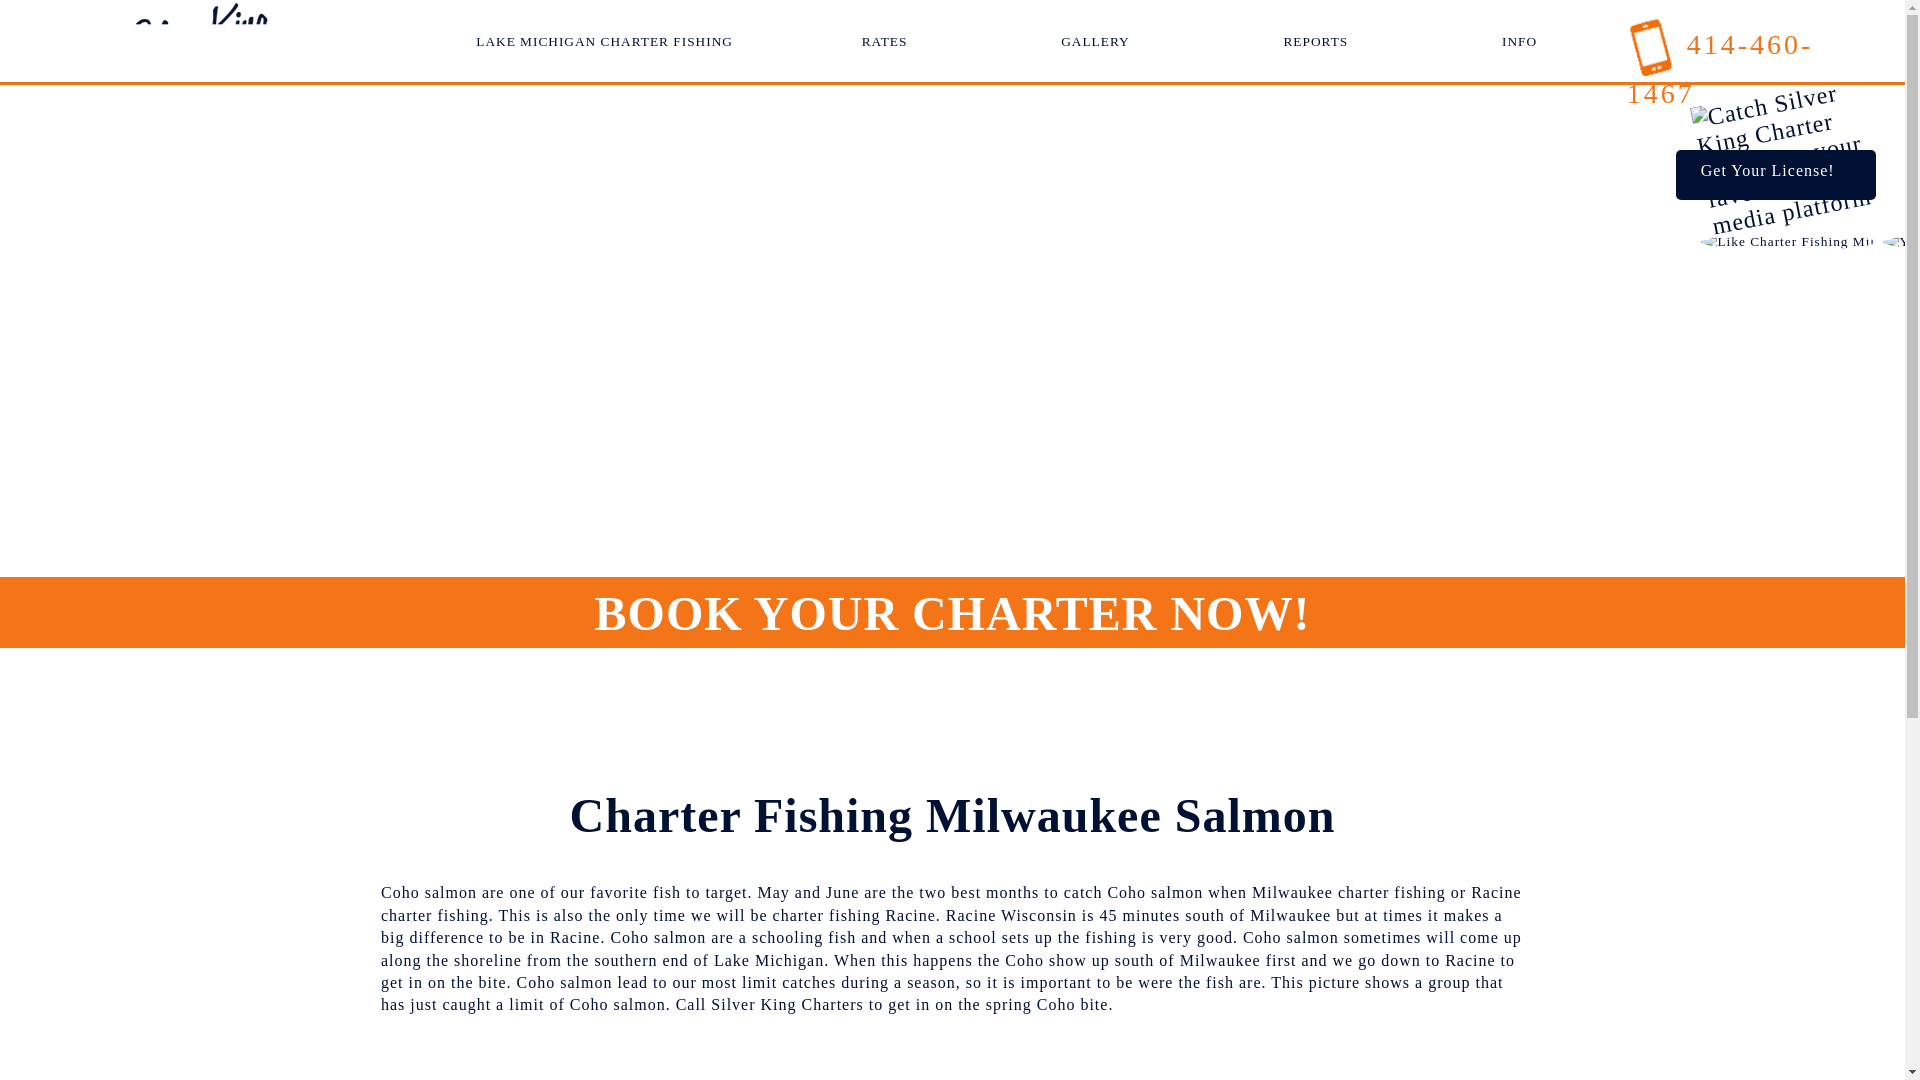 The image size is (1920, 1080). I want to click on GALLERY, so click(1094, 40).